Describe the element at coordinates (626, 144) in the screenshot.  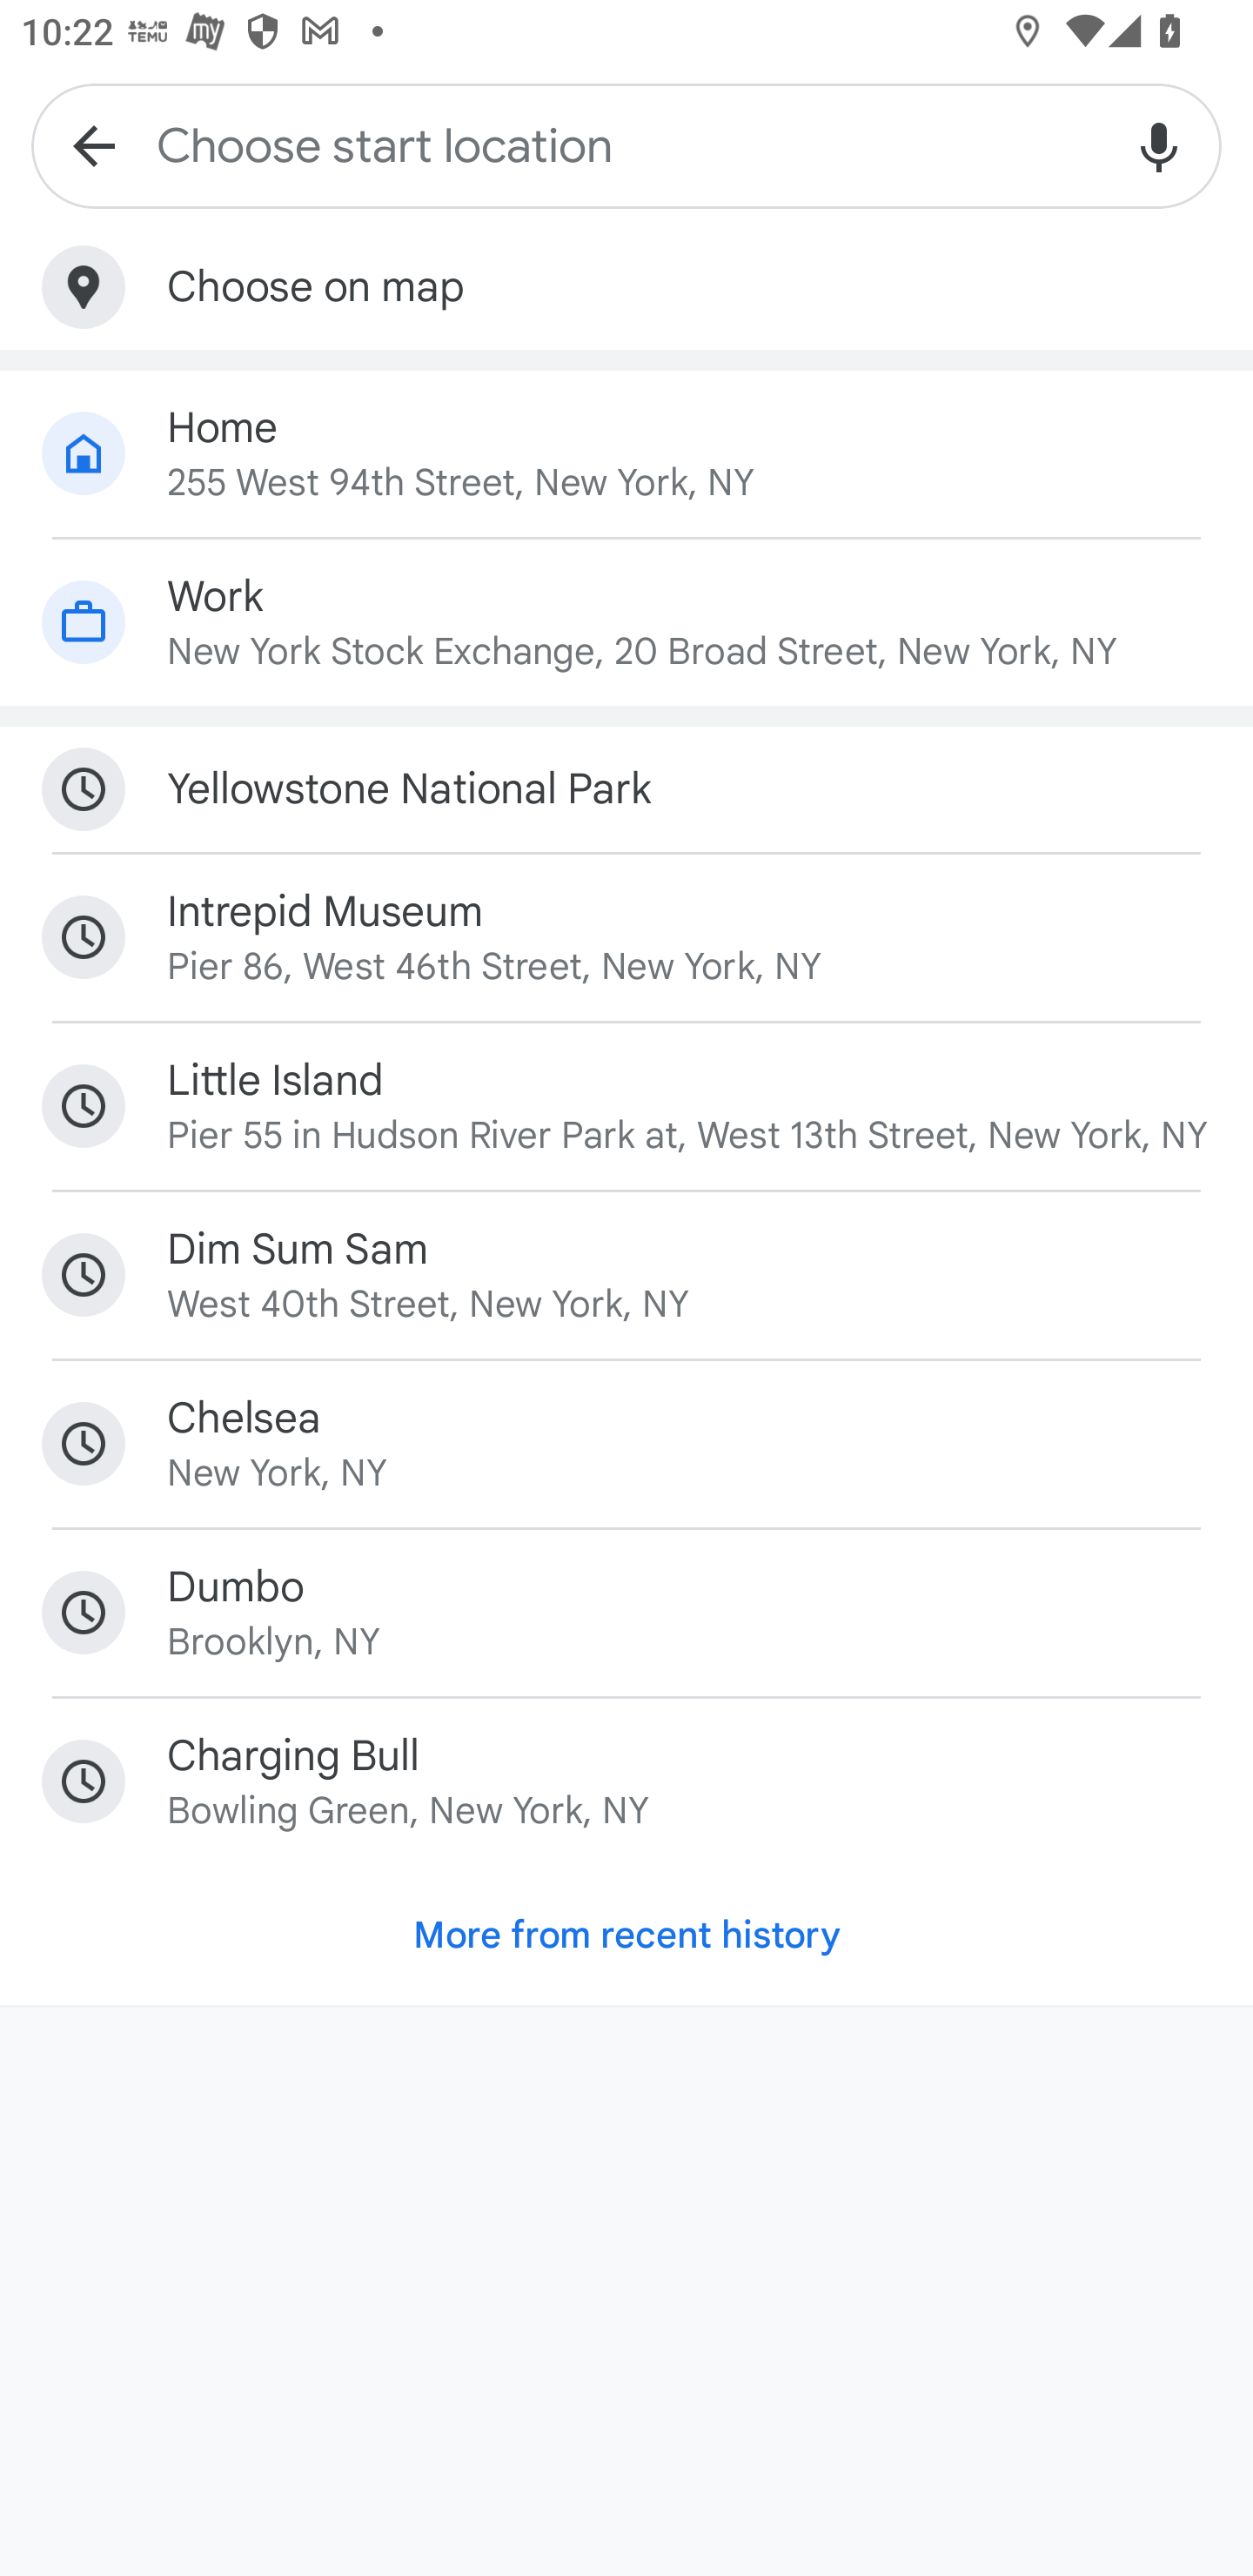
I see `Choose start location` at that location.